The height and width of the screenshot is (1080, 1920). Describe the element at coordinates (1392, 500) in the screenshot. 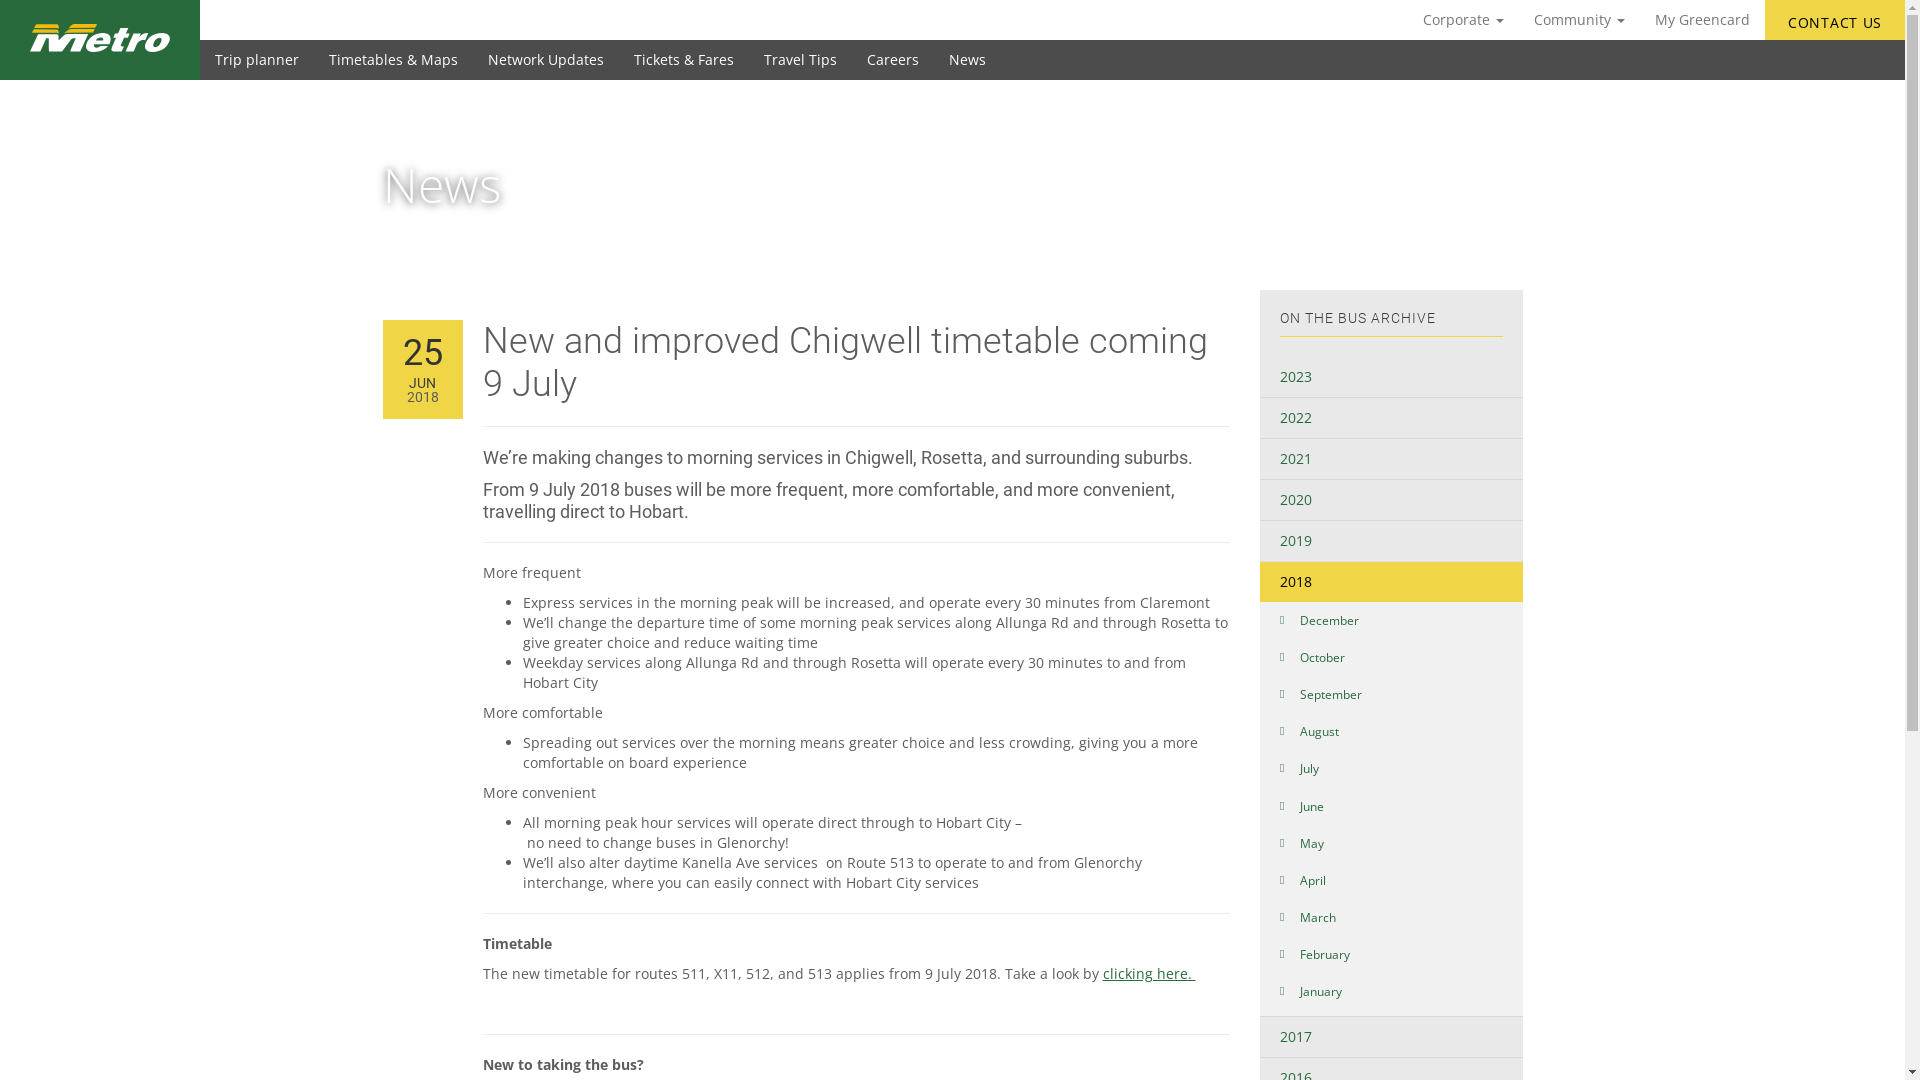

I see `2020` at that location.